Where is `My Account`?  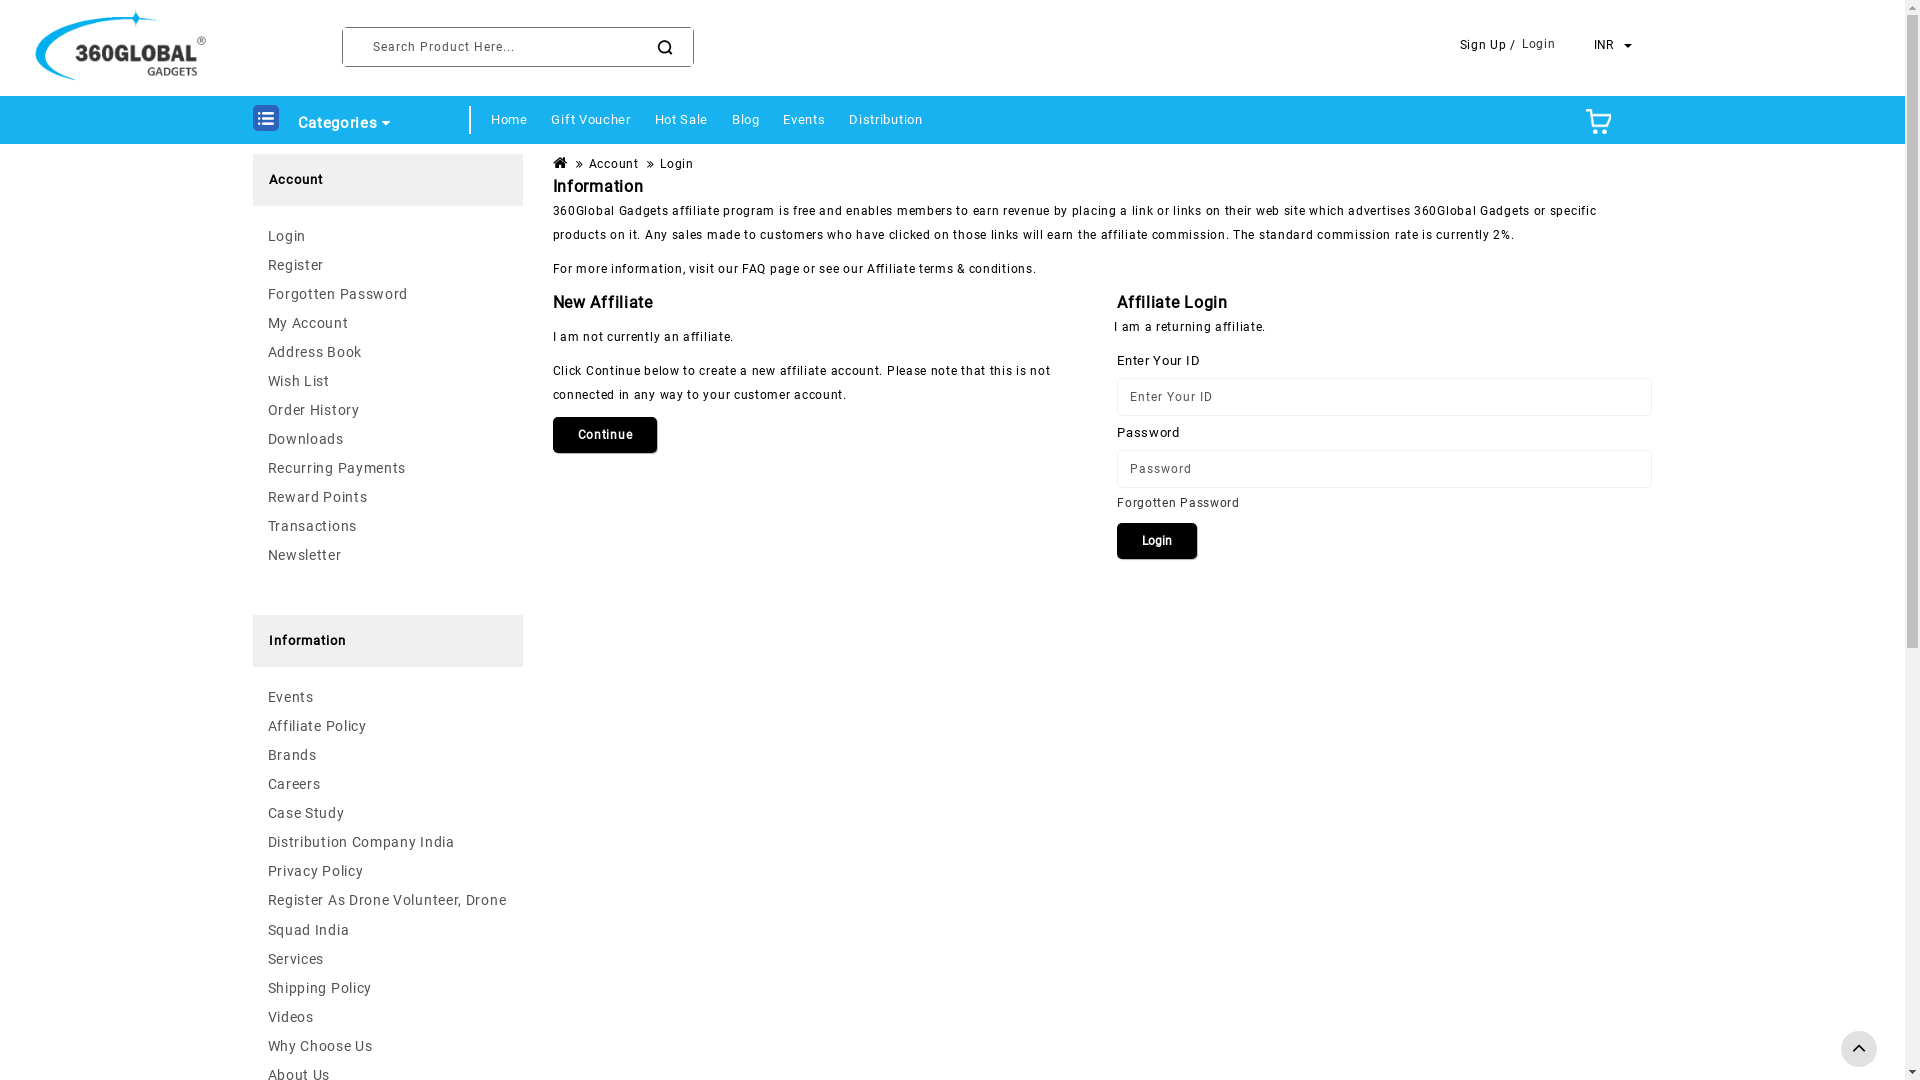 My Account is located at coordinates (388, 323).